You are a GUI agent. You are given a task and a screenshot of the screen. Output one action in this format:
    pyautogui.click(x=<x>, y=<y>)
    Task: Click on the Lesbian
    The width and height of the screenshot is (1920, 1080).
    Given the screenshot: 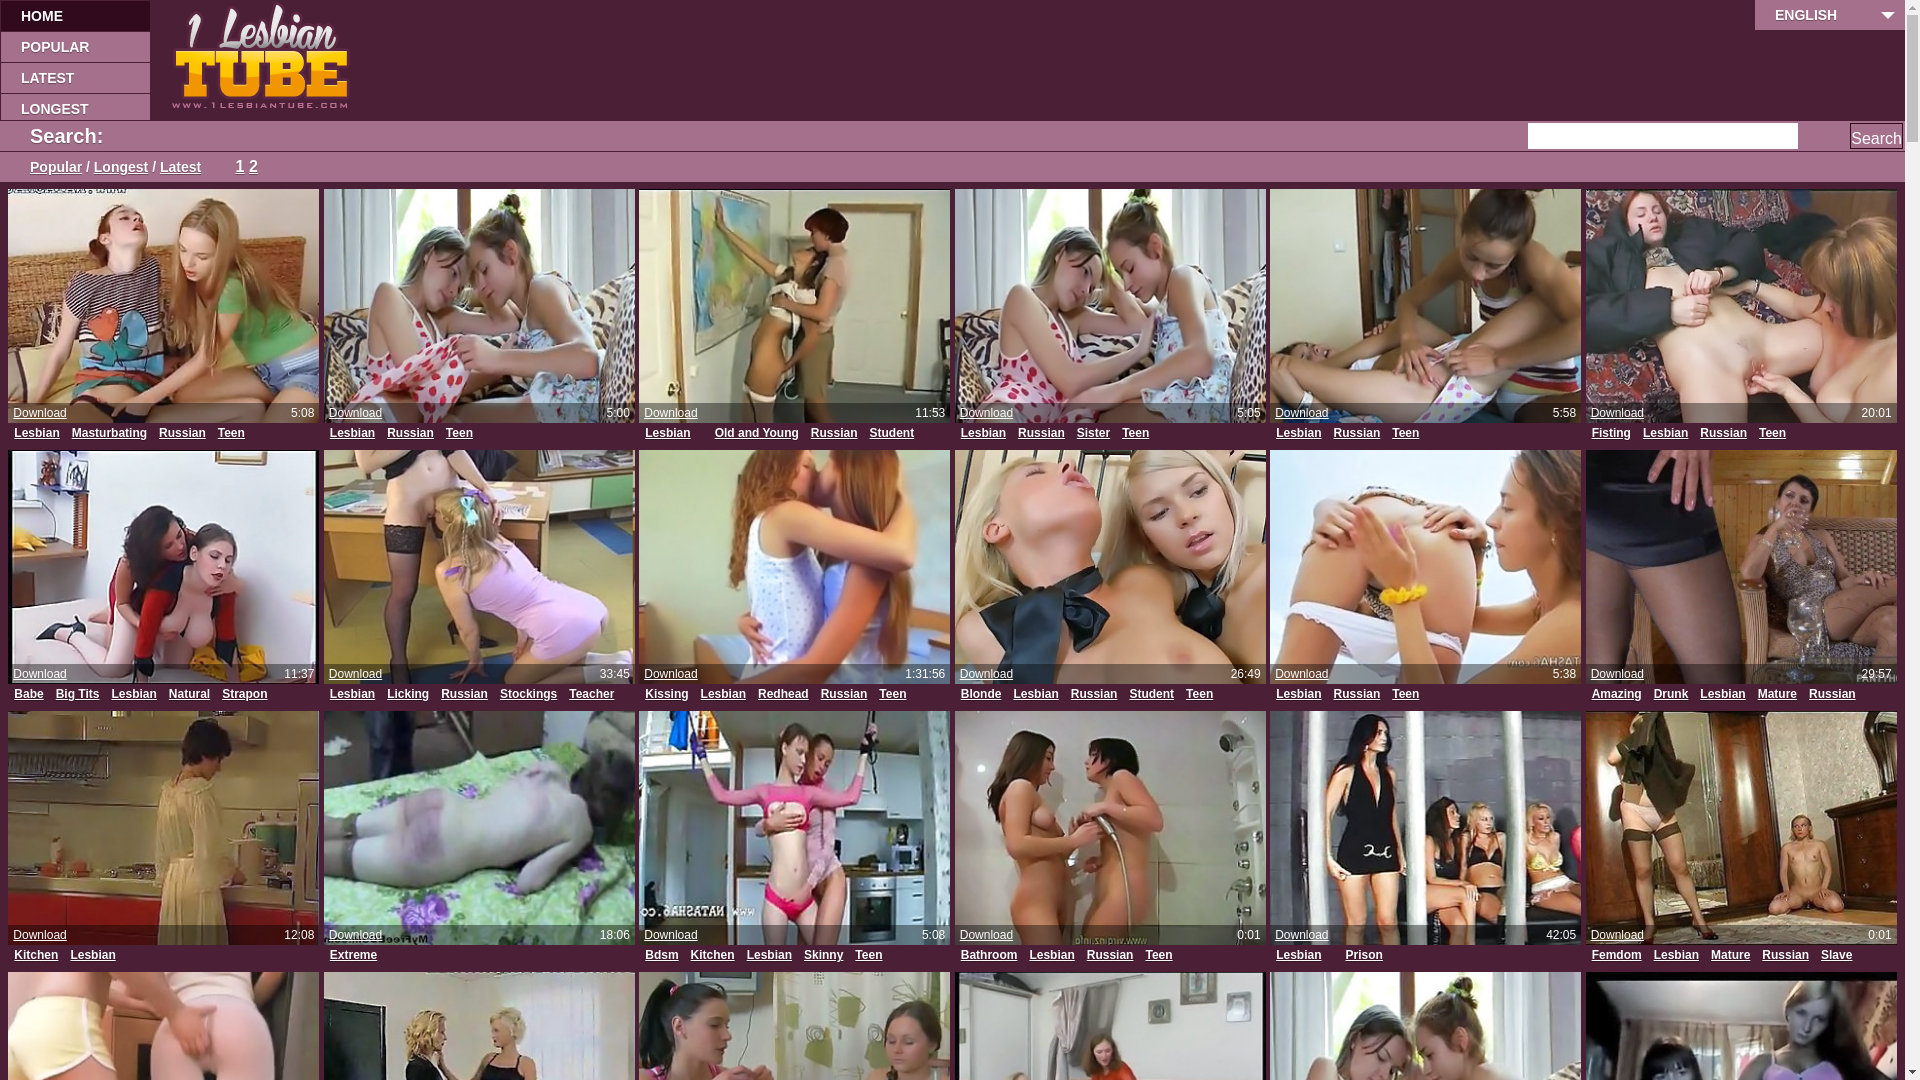 What is the action you would take?
    pyautogui.click(x=352, y=694)
    